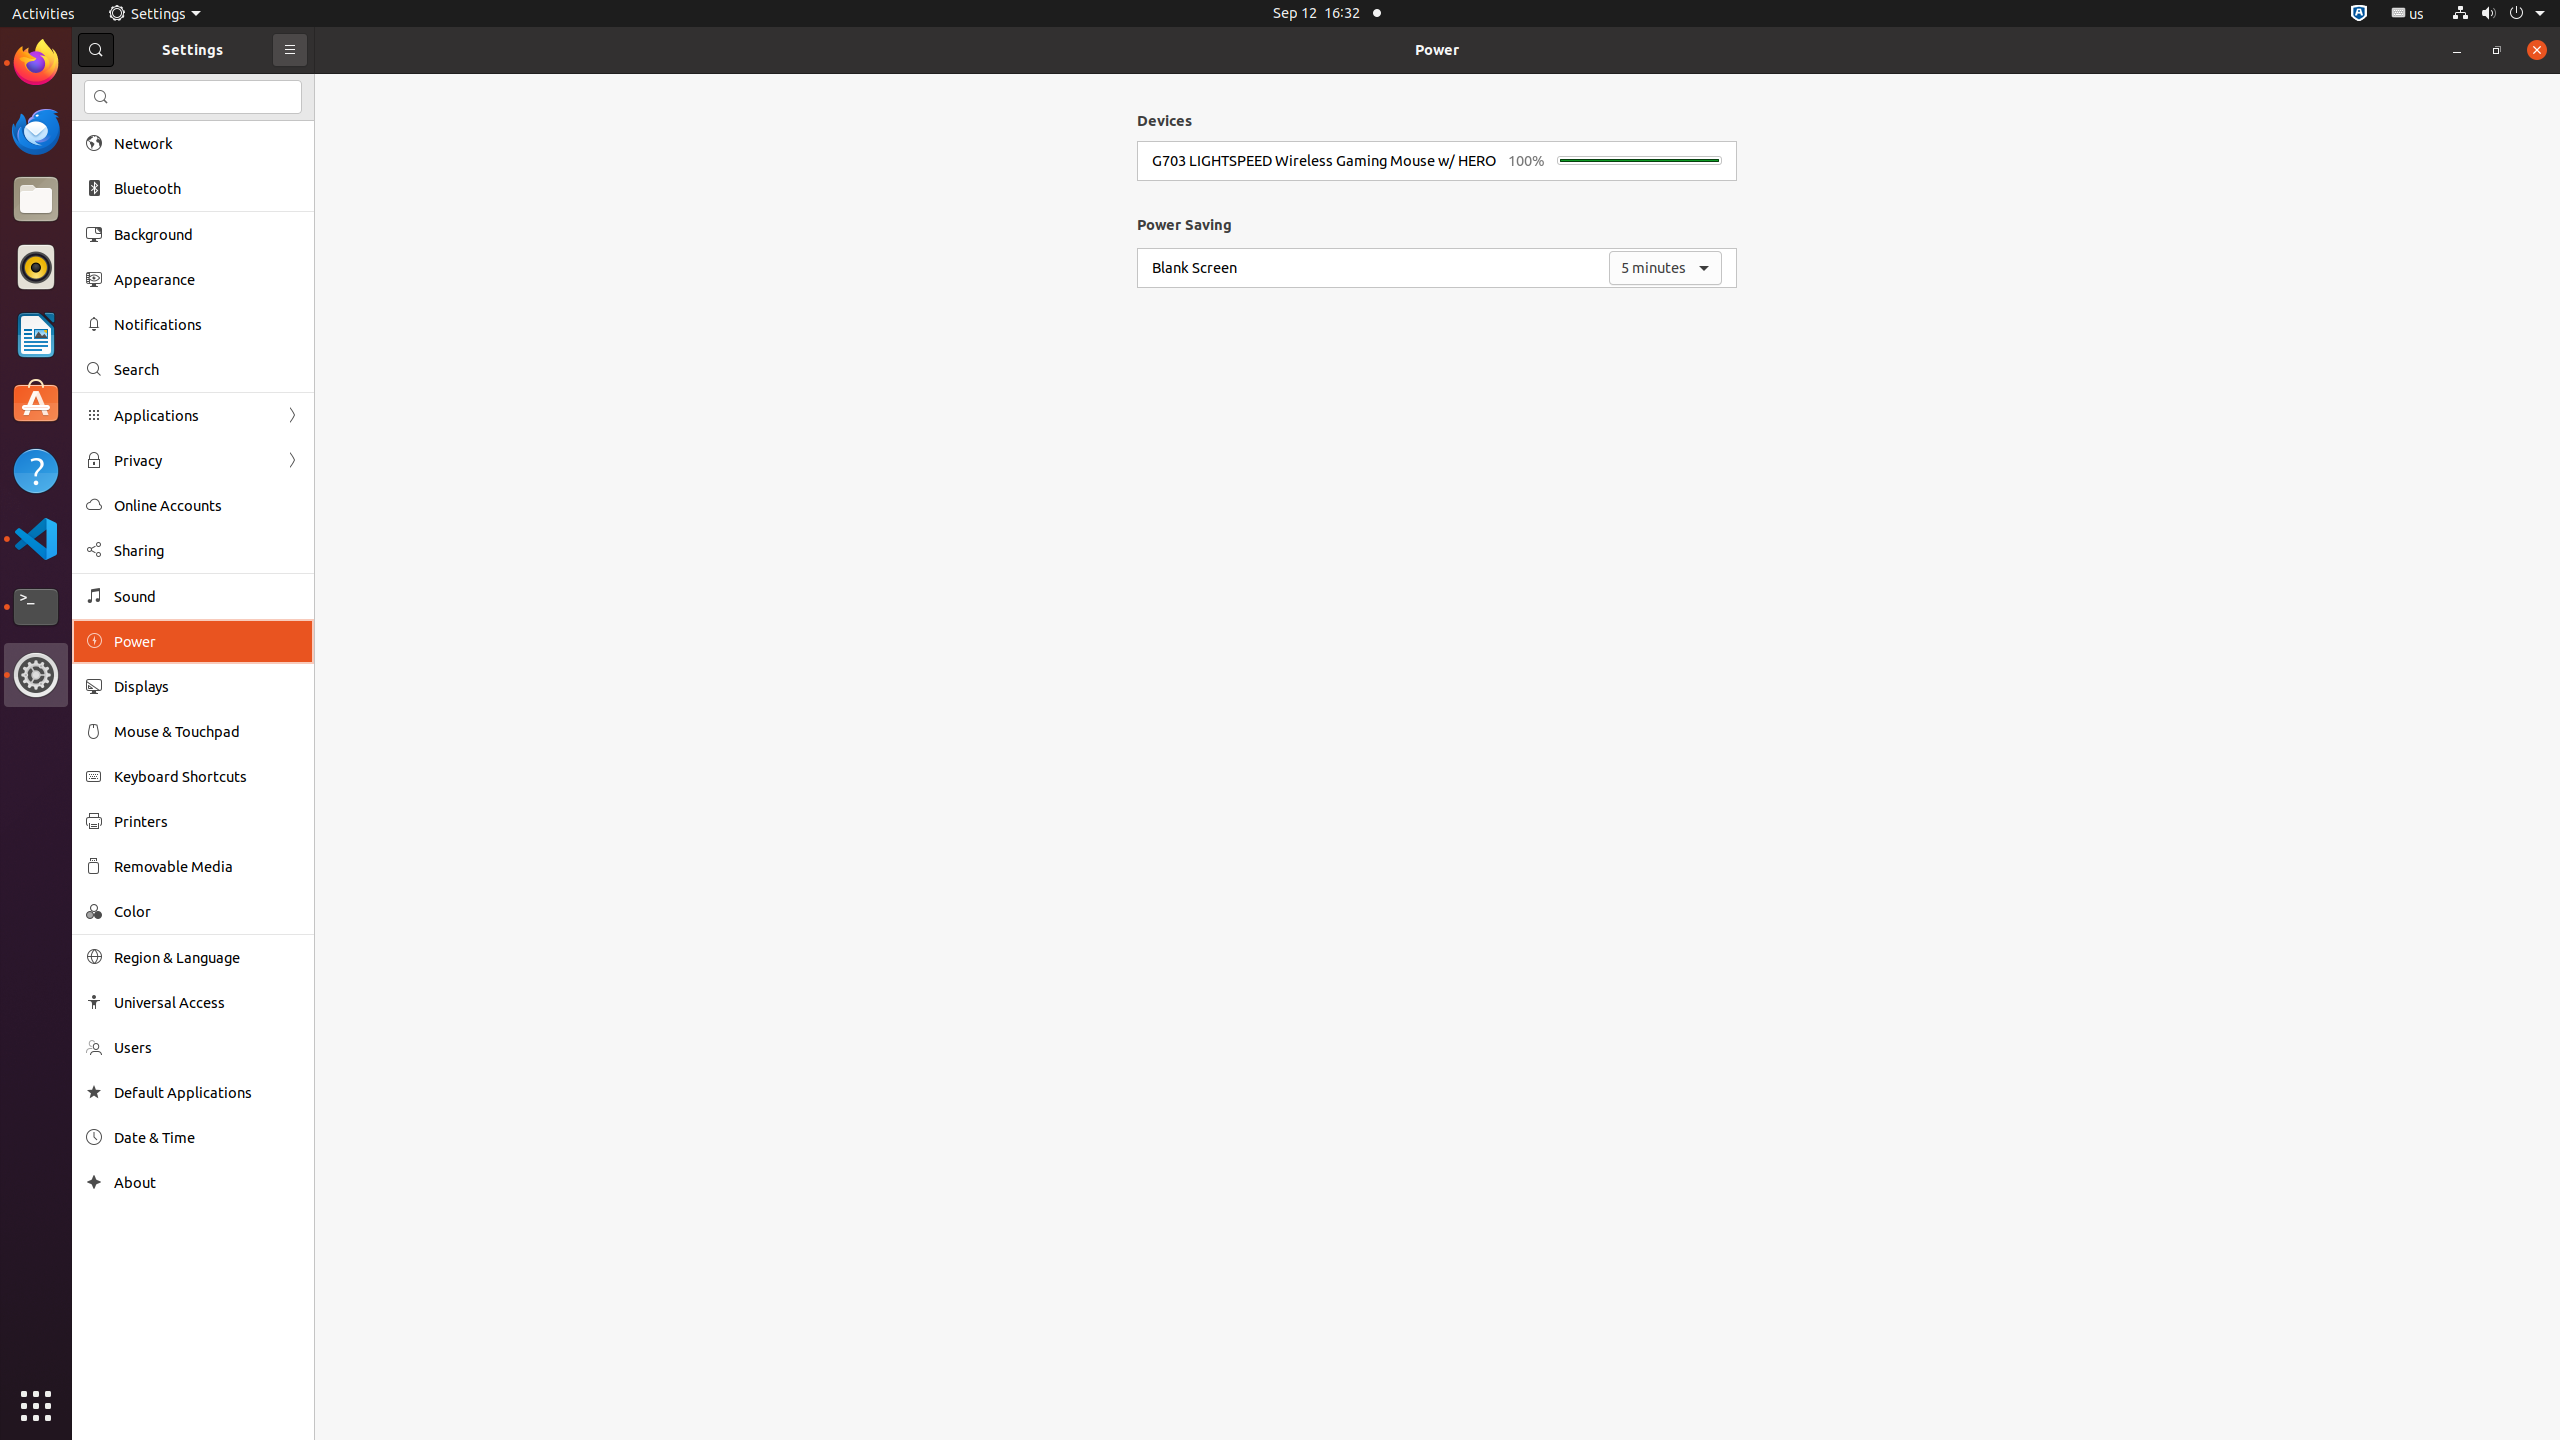 The height and width of the screenshot is (1440, 2560). I want to click on Devices, so click(1164, 120).